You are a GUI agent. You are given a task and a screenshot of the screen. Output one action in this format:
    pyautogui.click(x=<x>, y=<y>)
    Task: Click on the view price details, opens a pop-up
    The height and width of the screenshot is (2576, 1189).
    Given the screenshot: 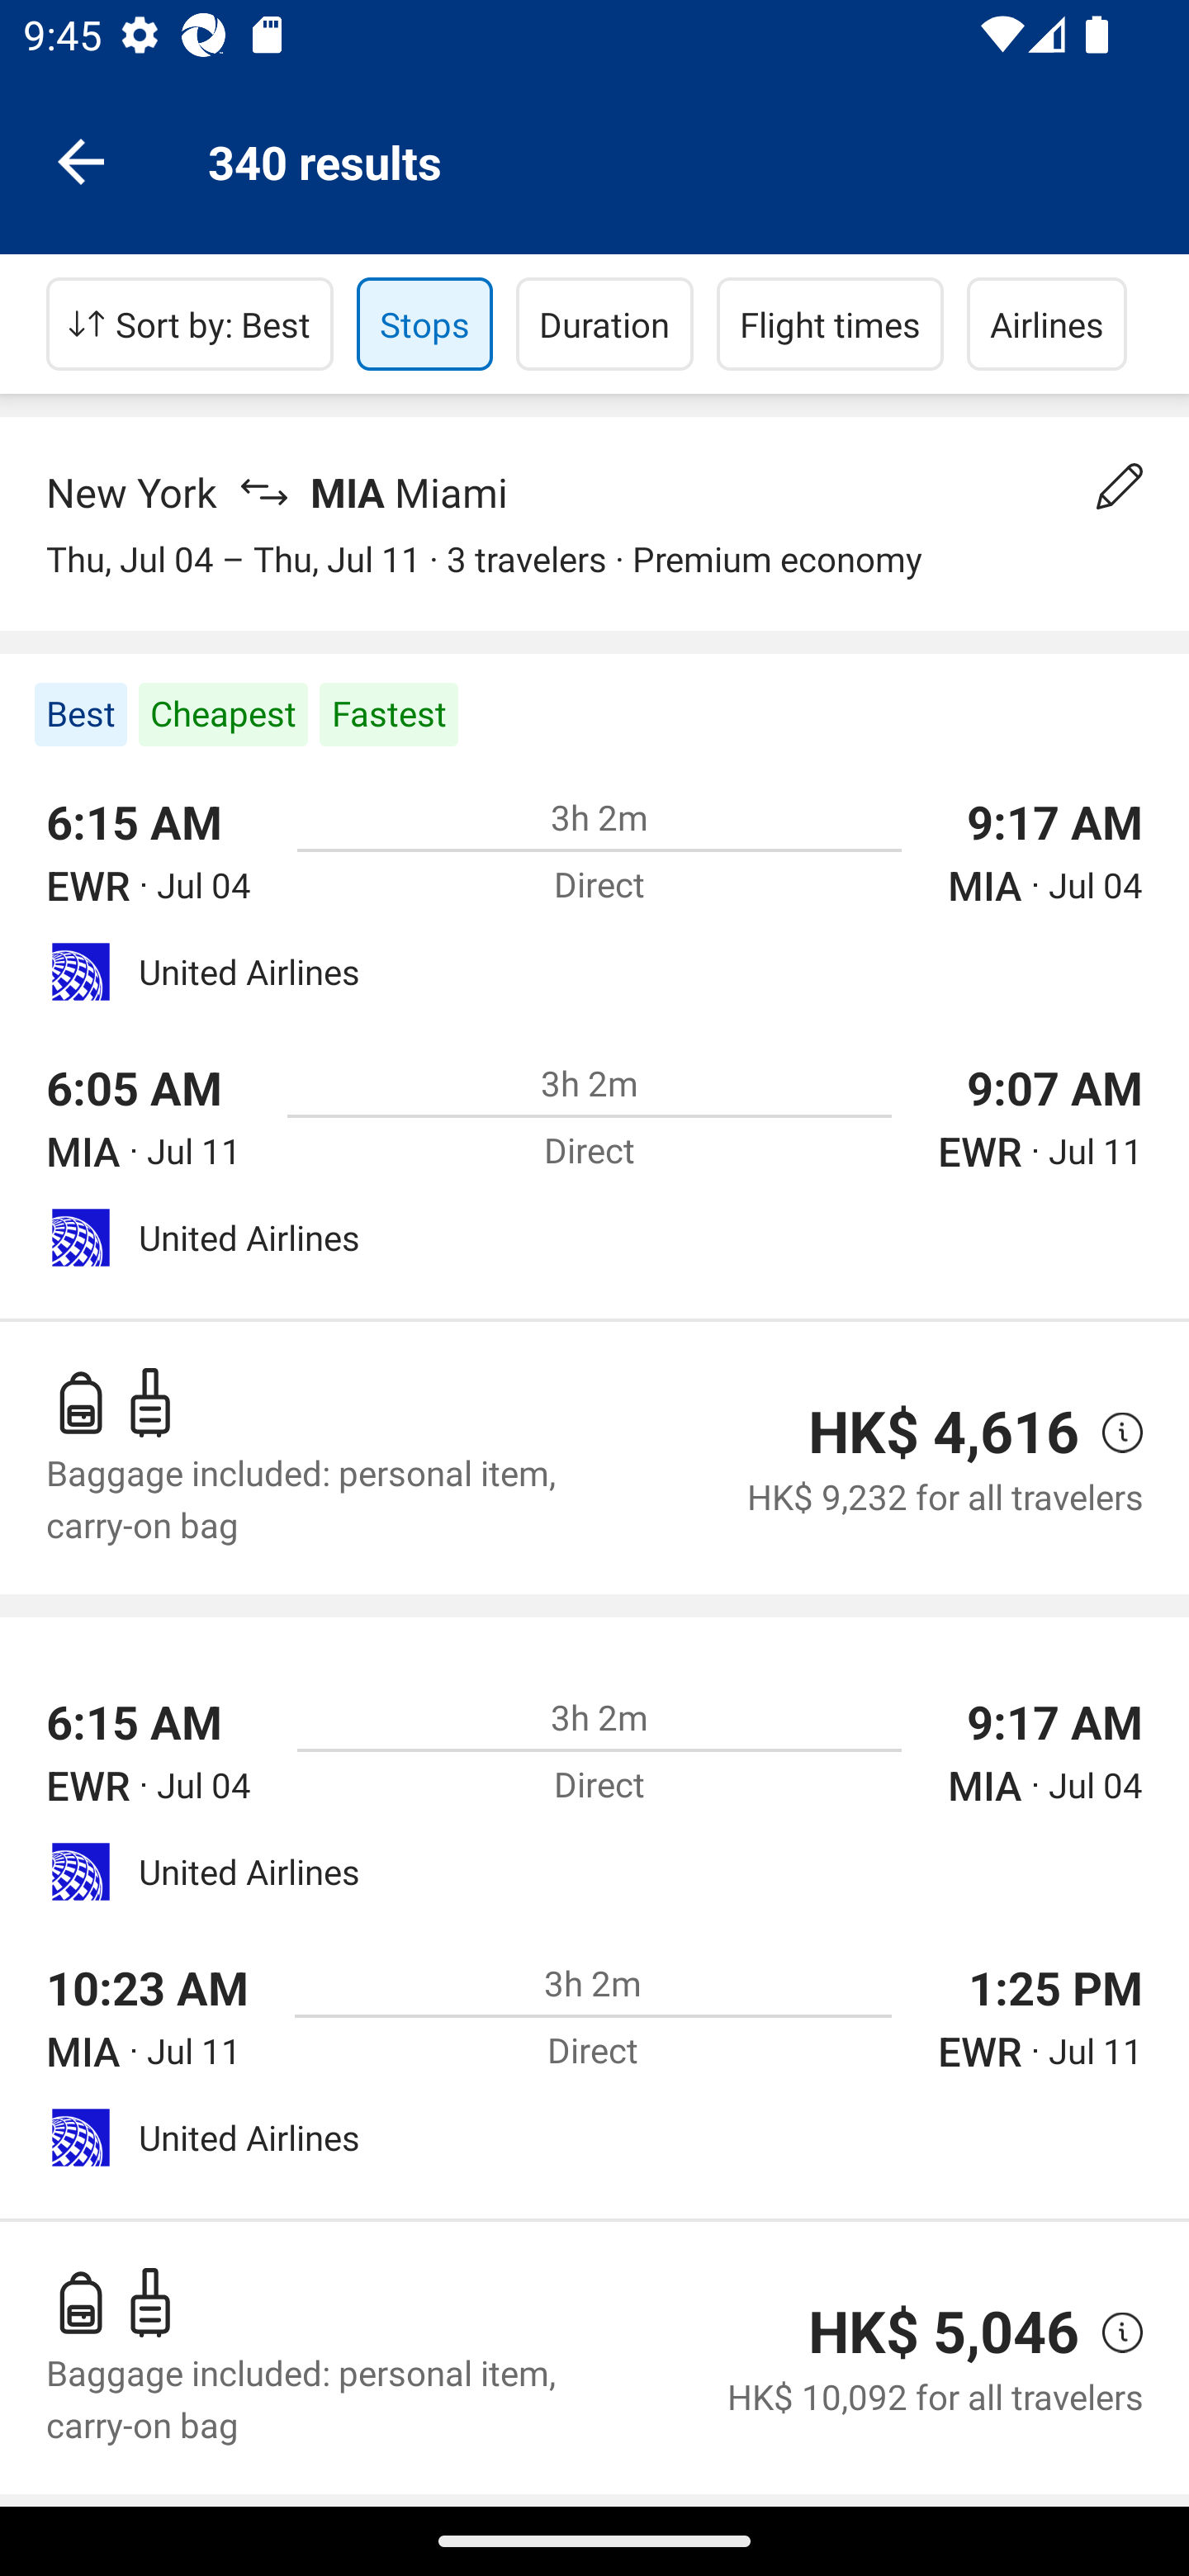 What is the action you would take?
    pyautogui.click(x=1111, y=2332)
    